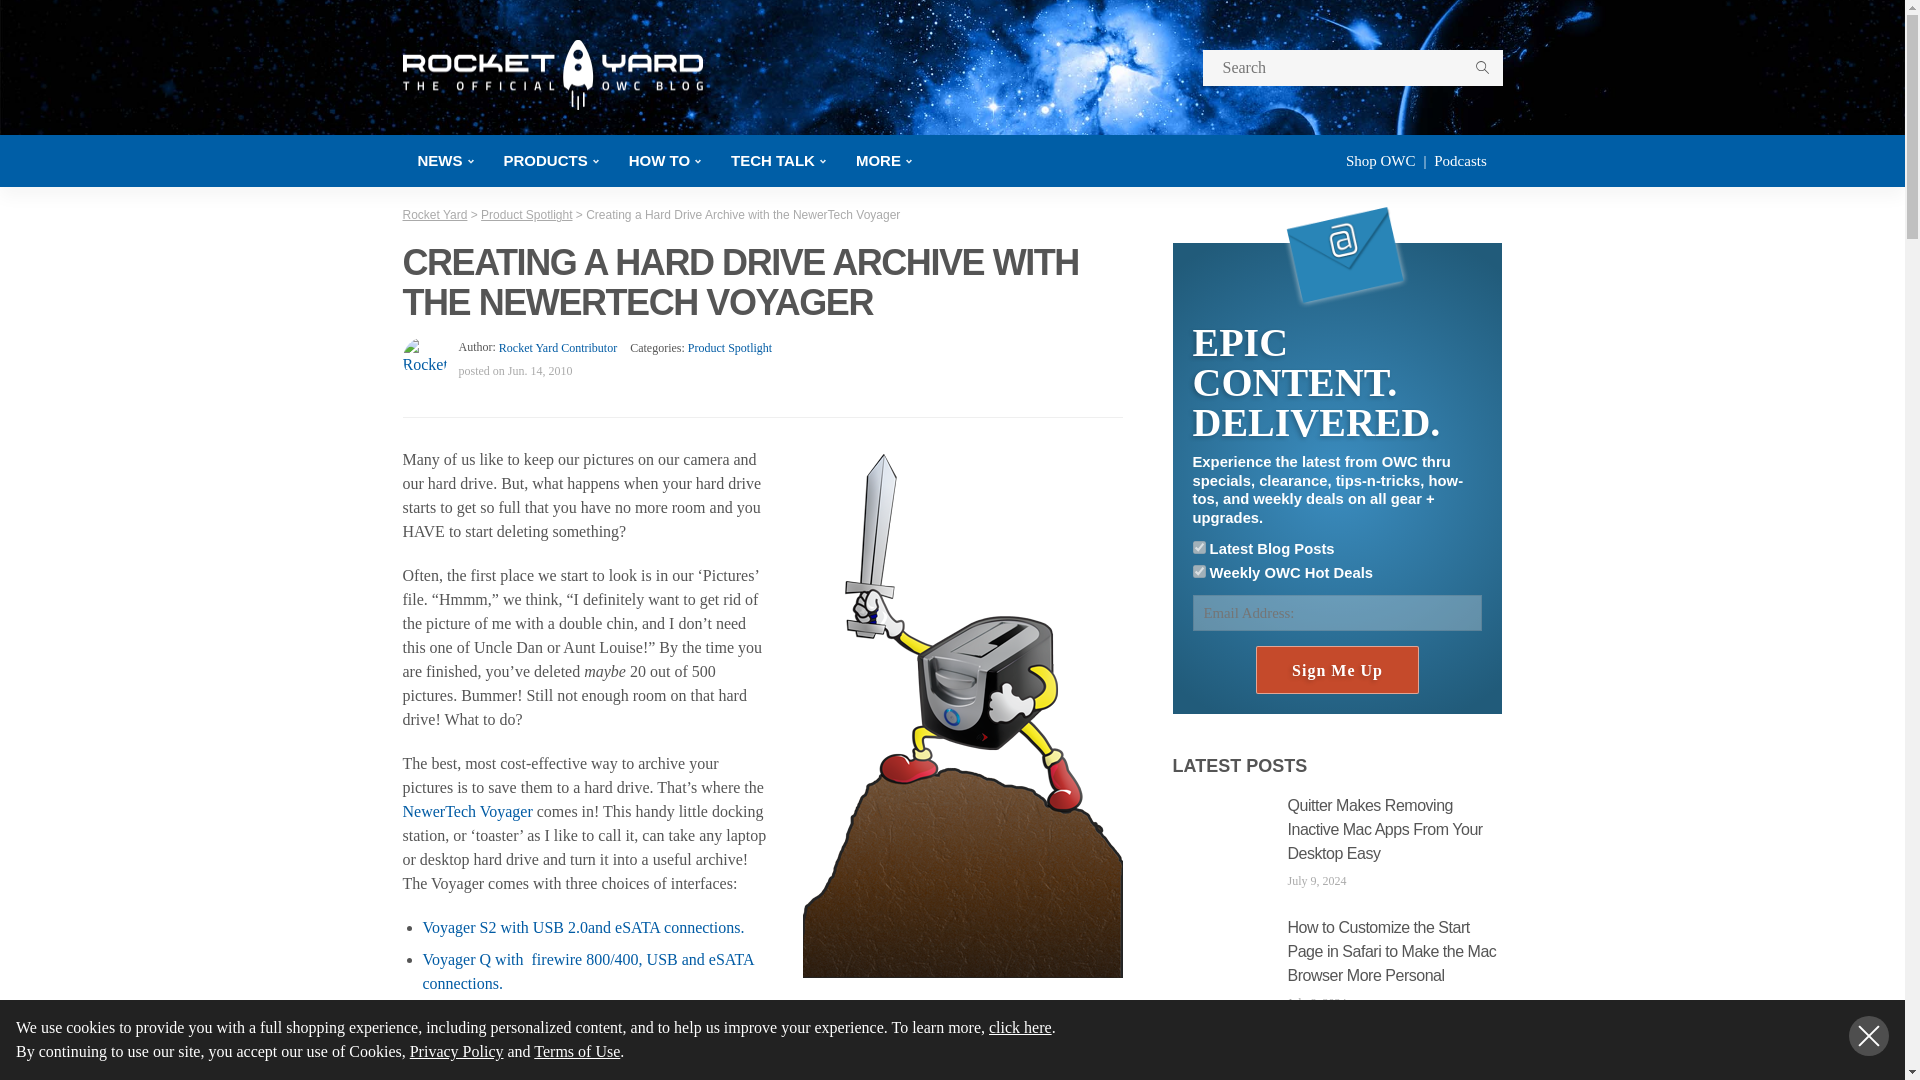 This screenshot has height=1080, width=1920. I want to click on Sign Me Up, so click(1336, 670).